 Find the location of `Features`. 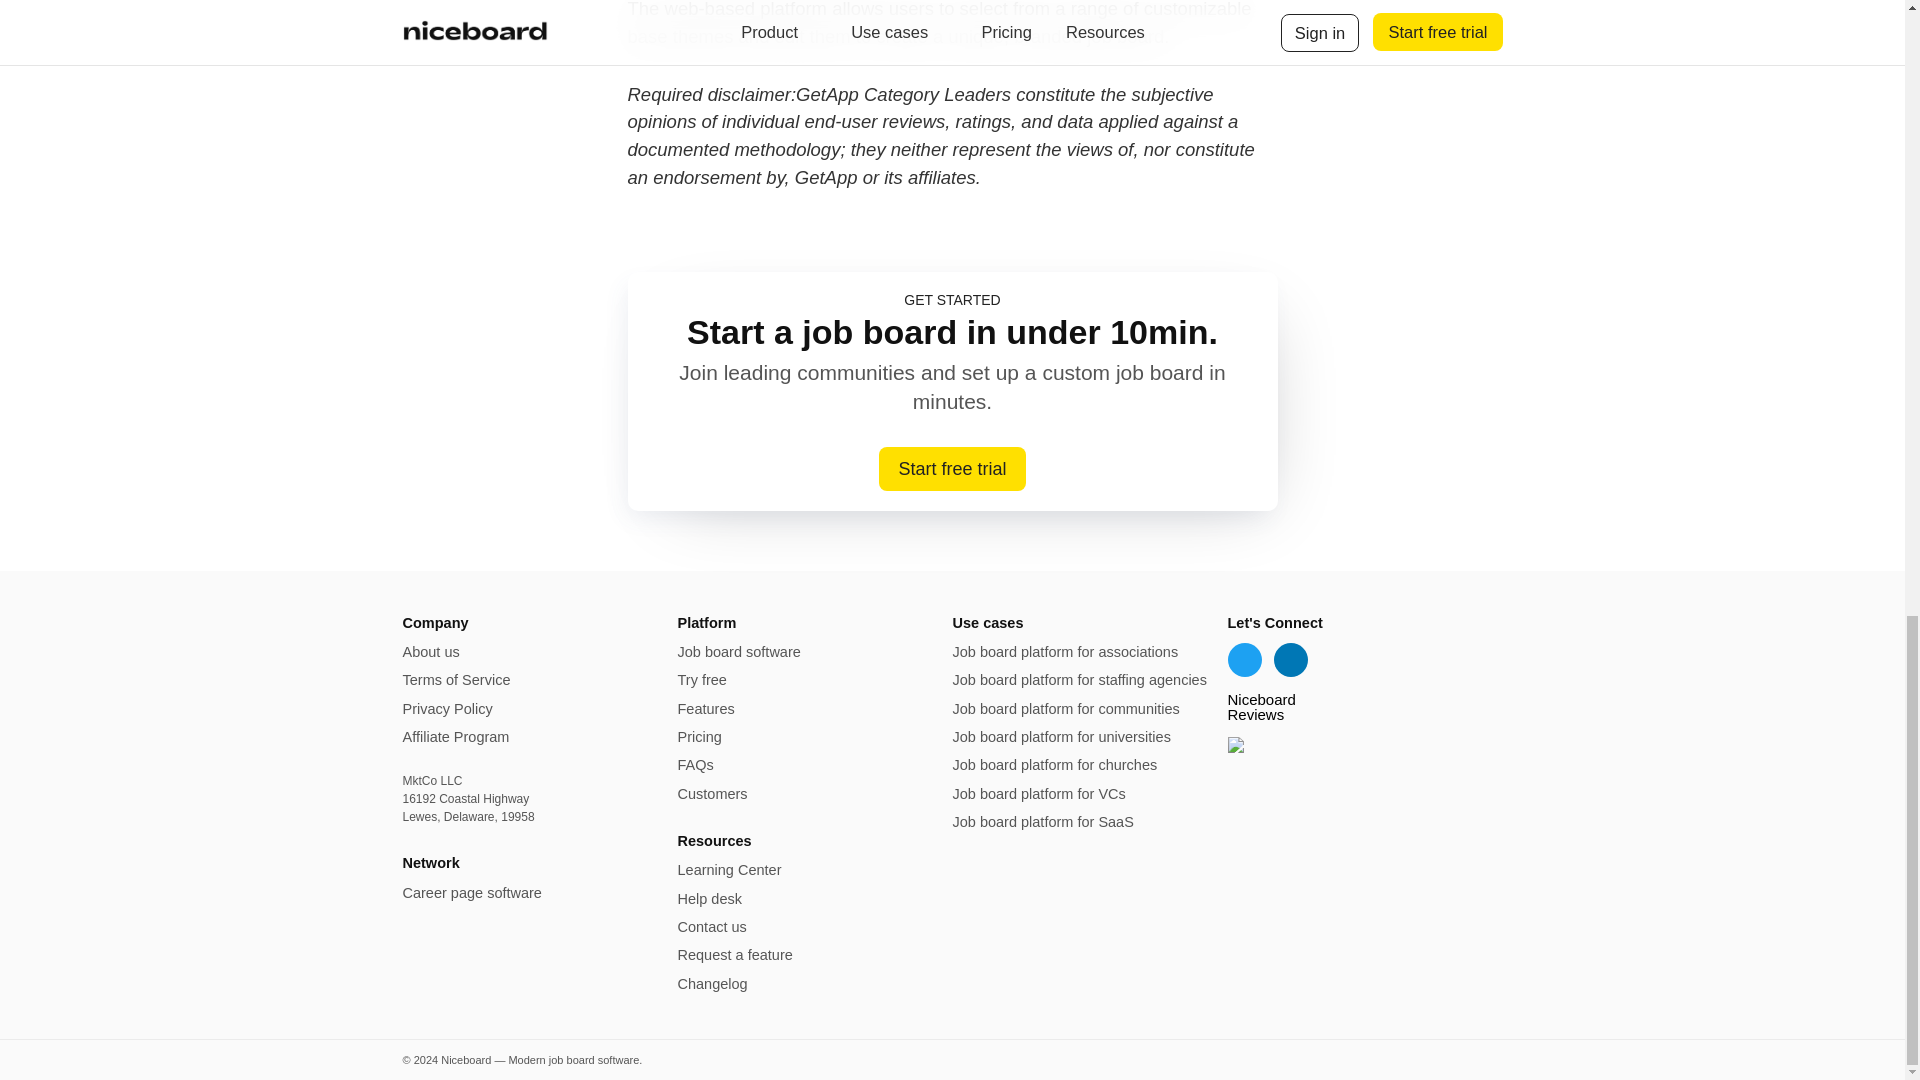

Features is located at coordinates (706, 708).